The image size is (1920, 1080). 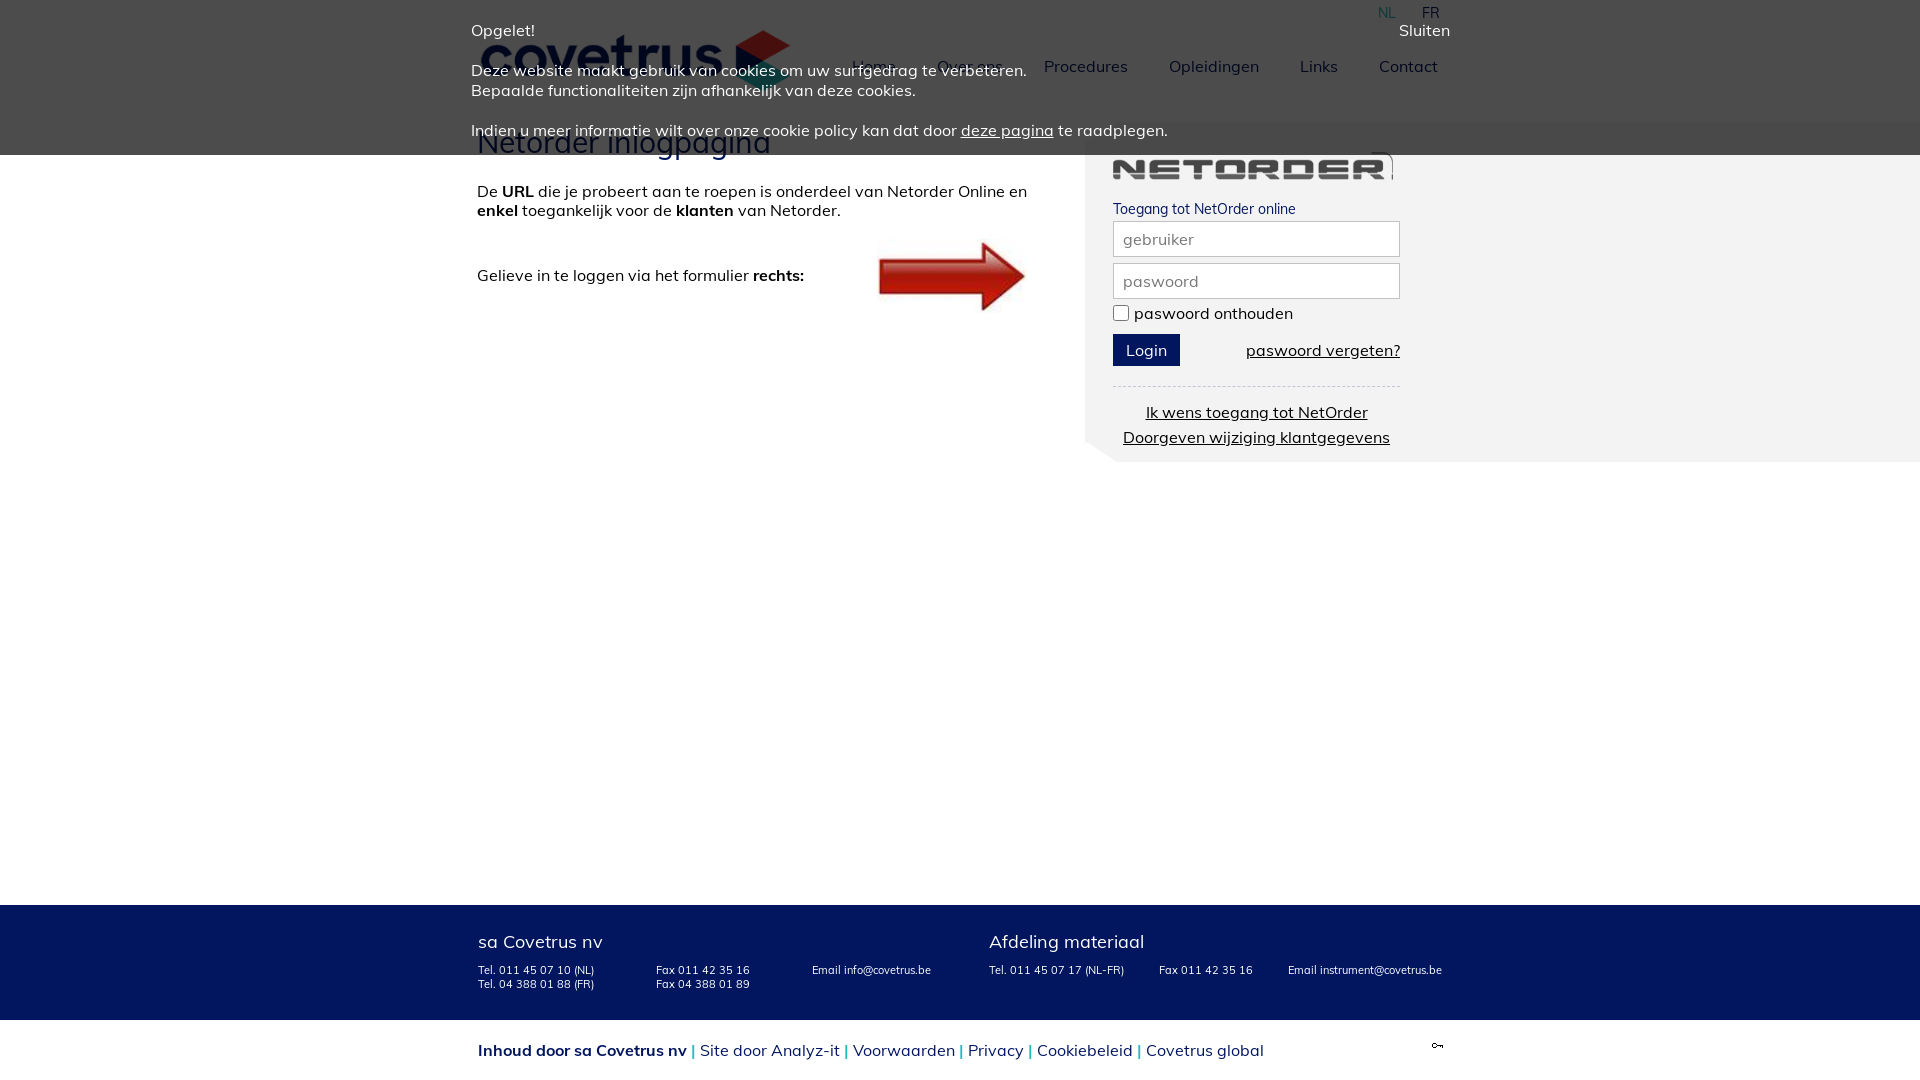 I want to click on Procedures, so click(x=1083, y=64).